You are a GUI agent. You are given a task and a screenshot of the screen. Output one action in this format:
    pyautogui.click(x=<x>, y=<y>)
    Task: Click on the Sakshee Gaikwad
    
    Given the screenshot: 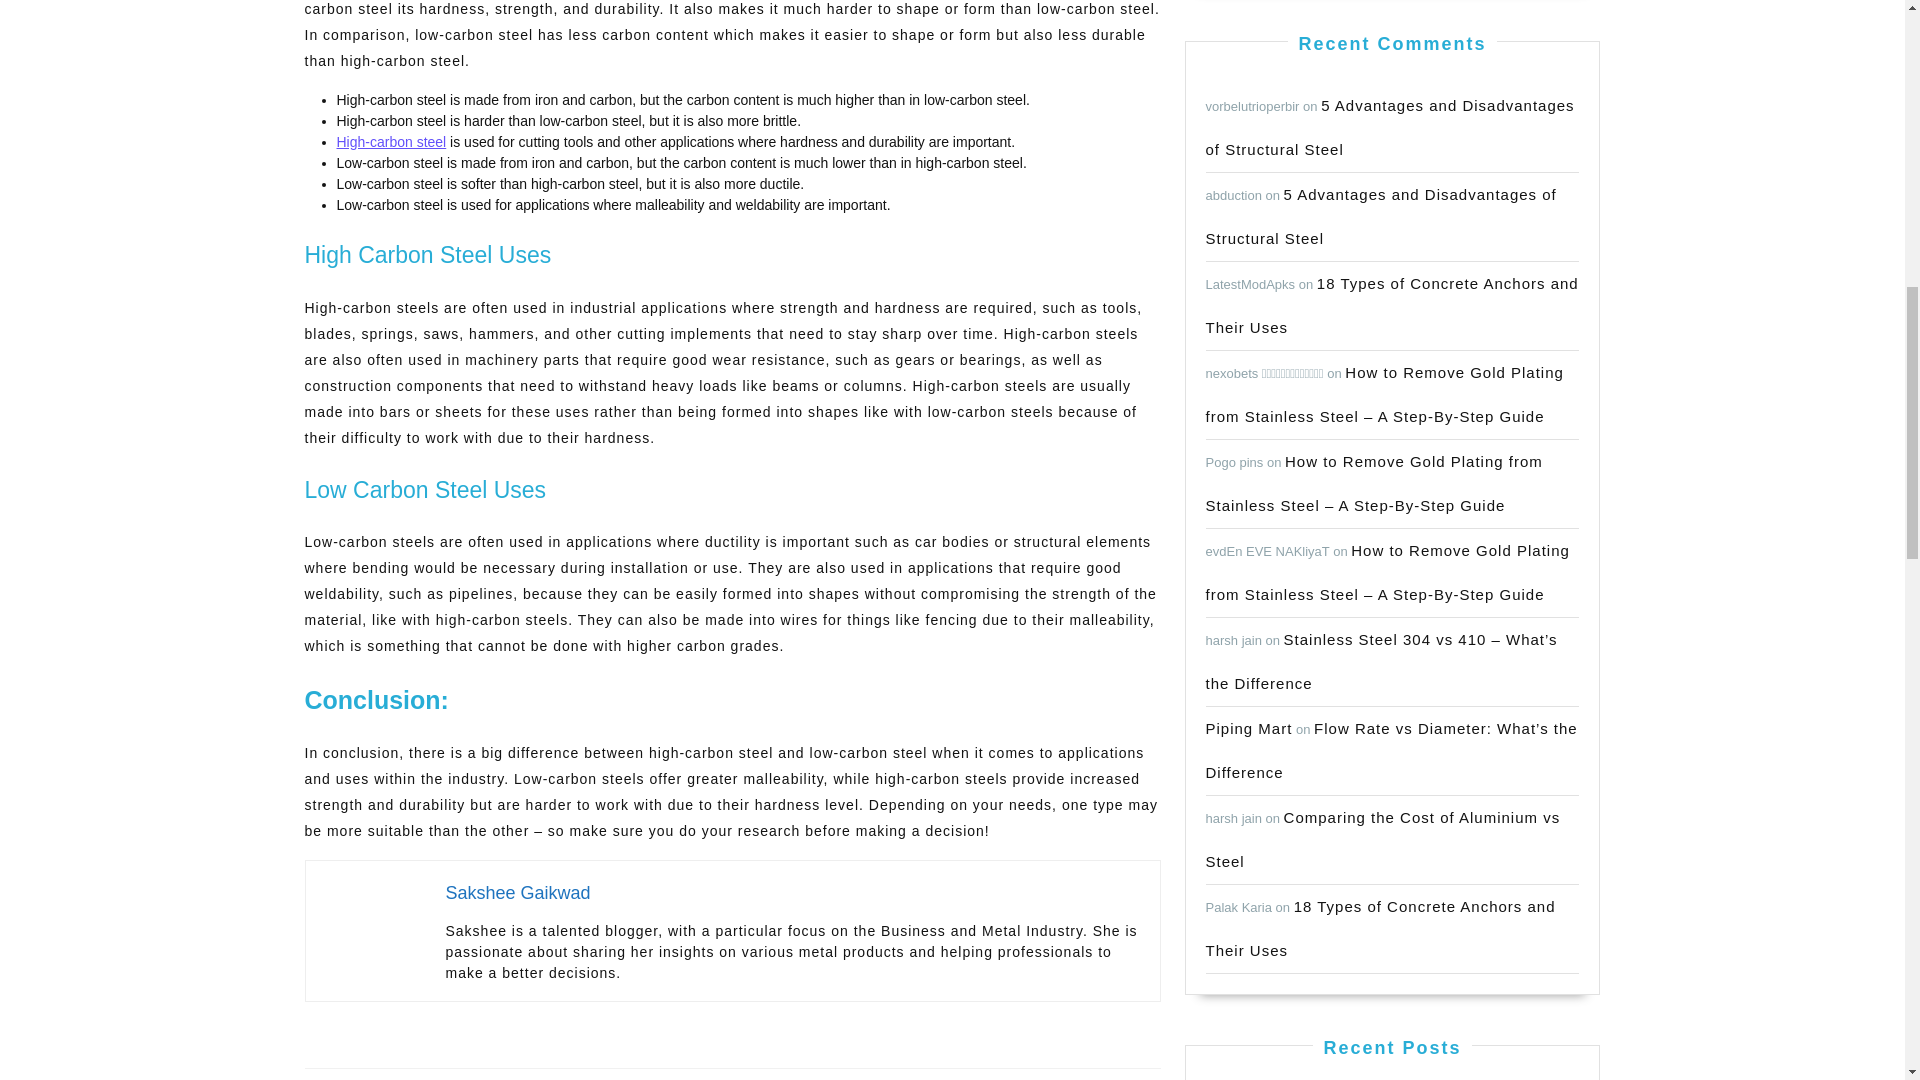 What is the action you would take?
    pyautogui.click(x=518, y=892)
    